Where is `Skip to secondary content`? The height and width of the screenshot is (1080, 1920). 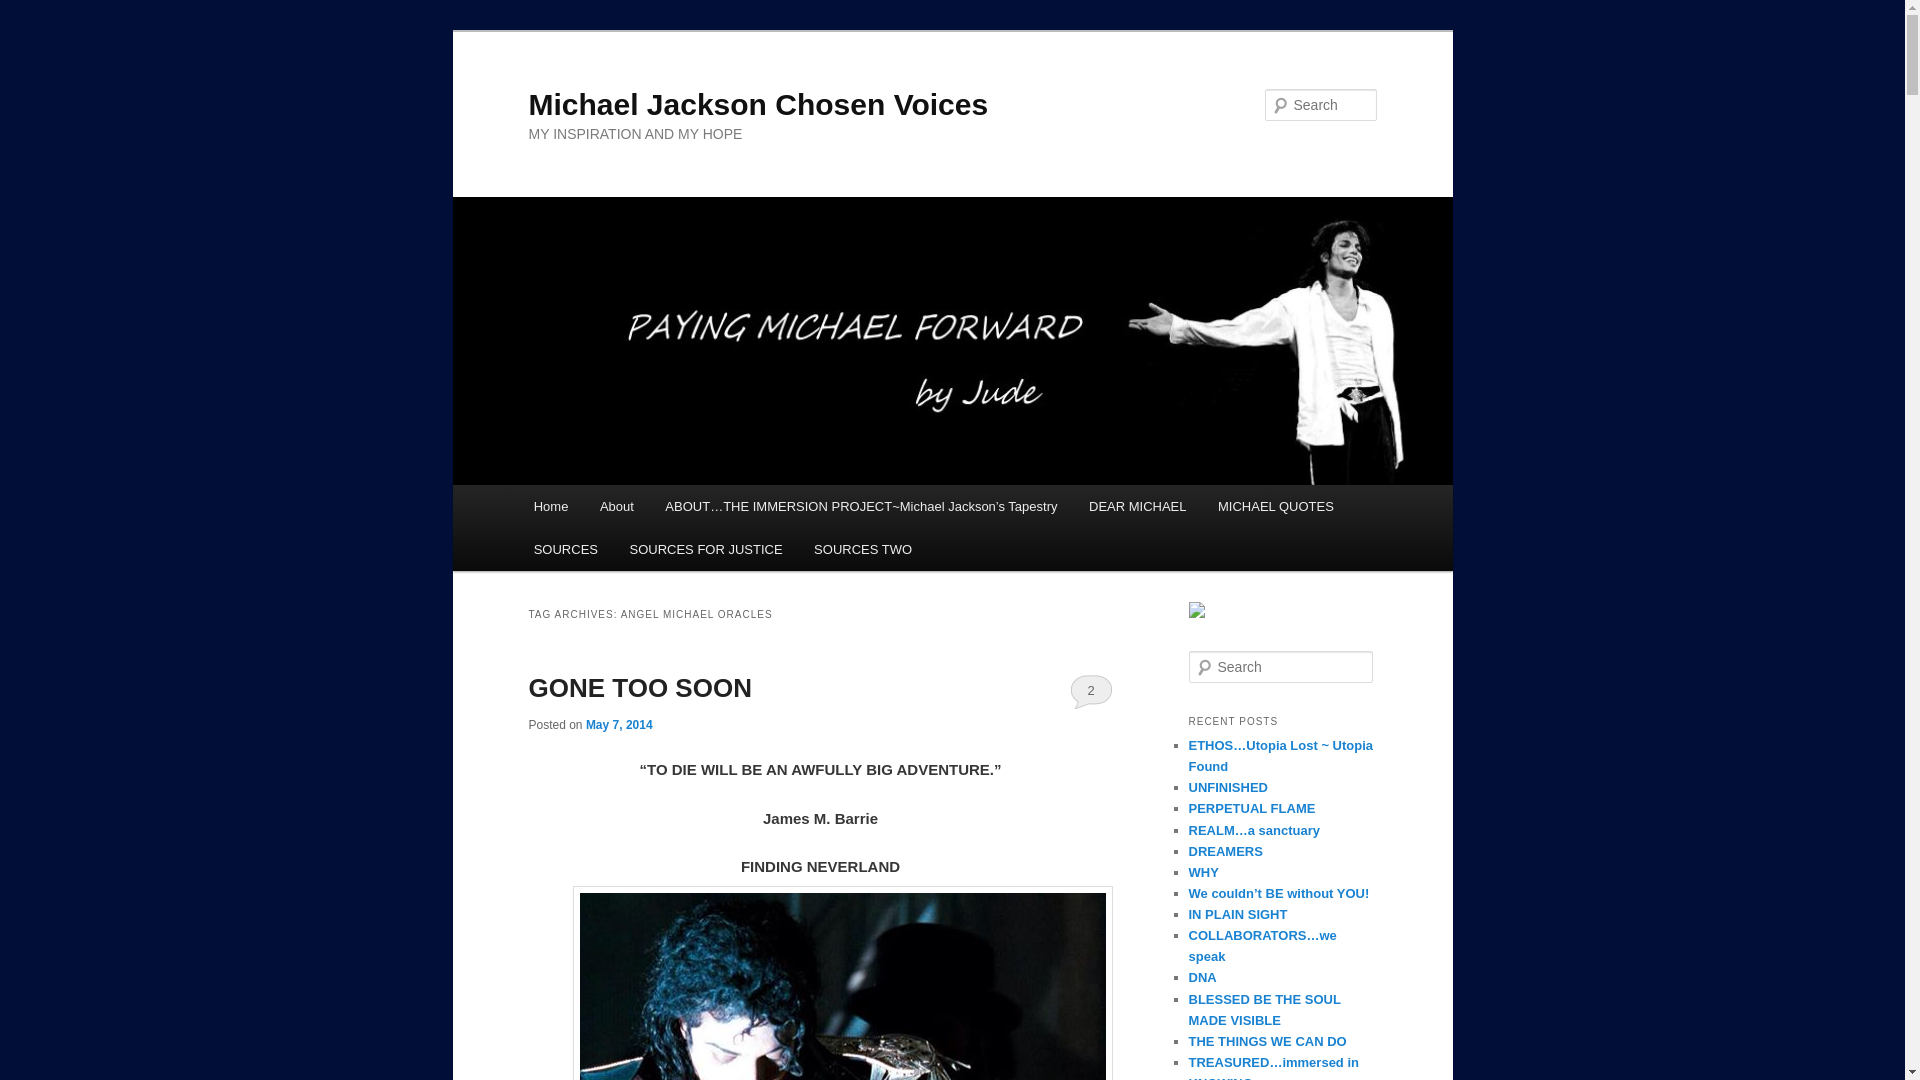 Skip to secondary content is located at coordinates (632, 509).